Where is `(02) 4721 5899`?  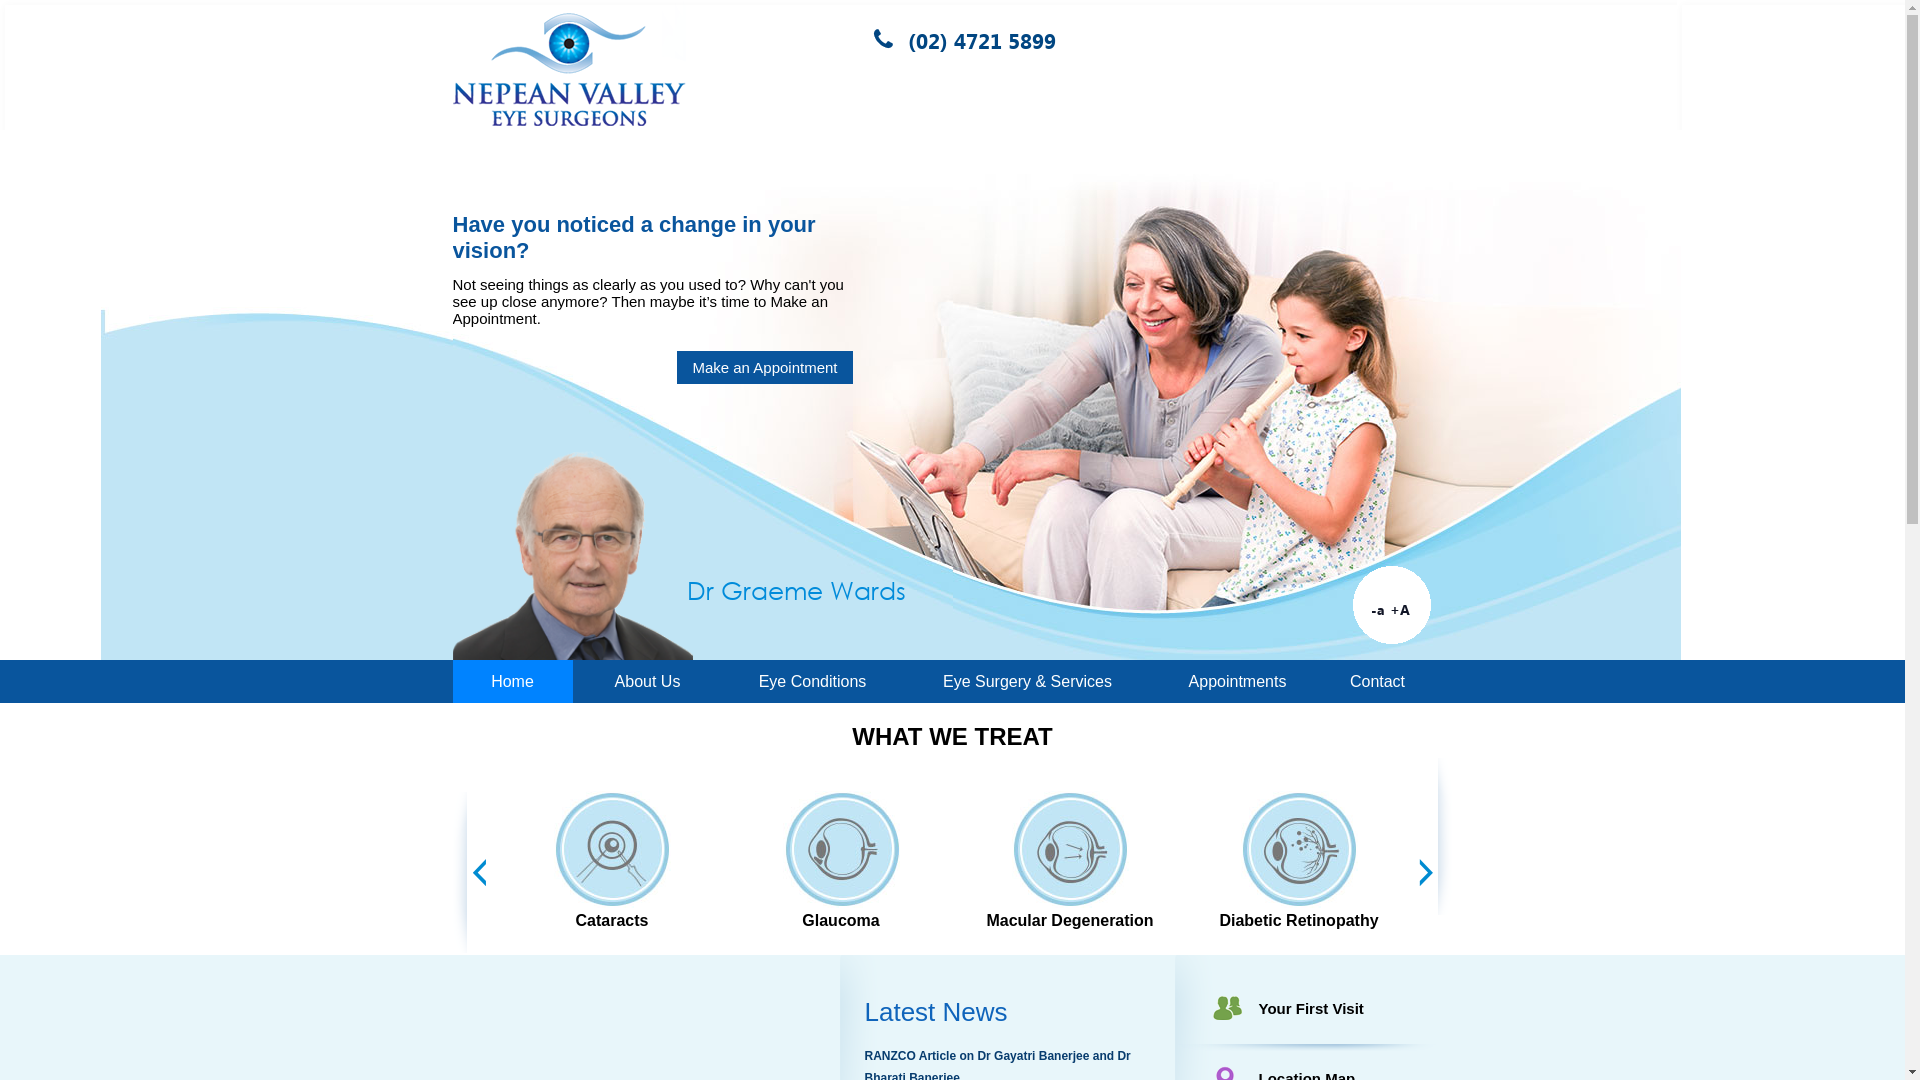 (02) 4721 5899 is located at coordinates (974, 40).